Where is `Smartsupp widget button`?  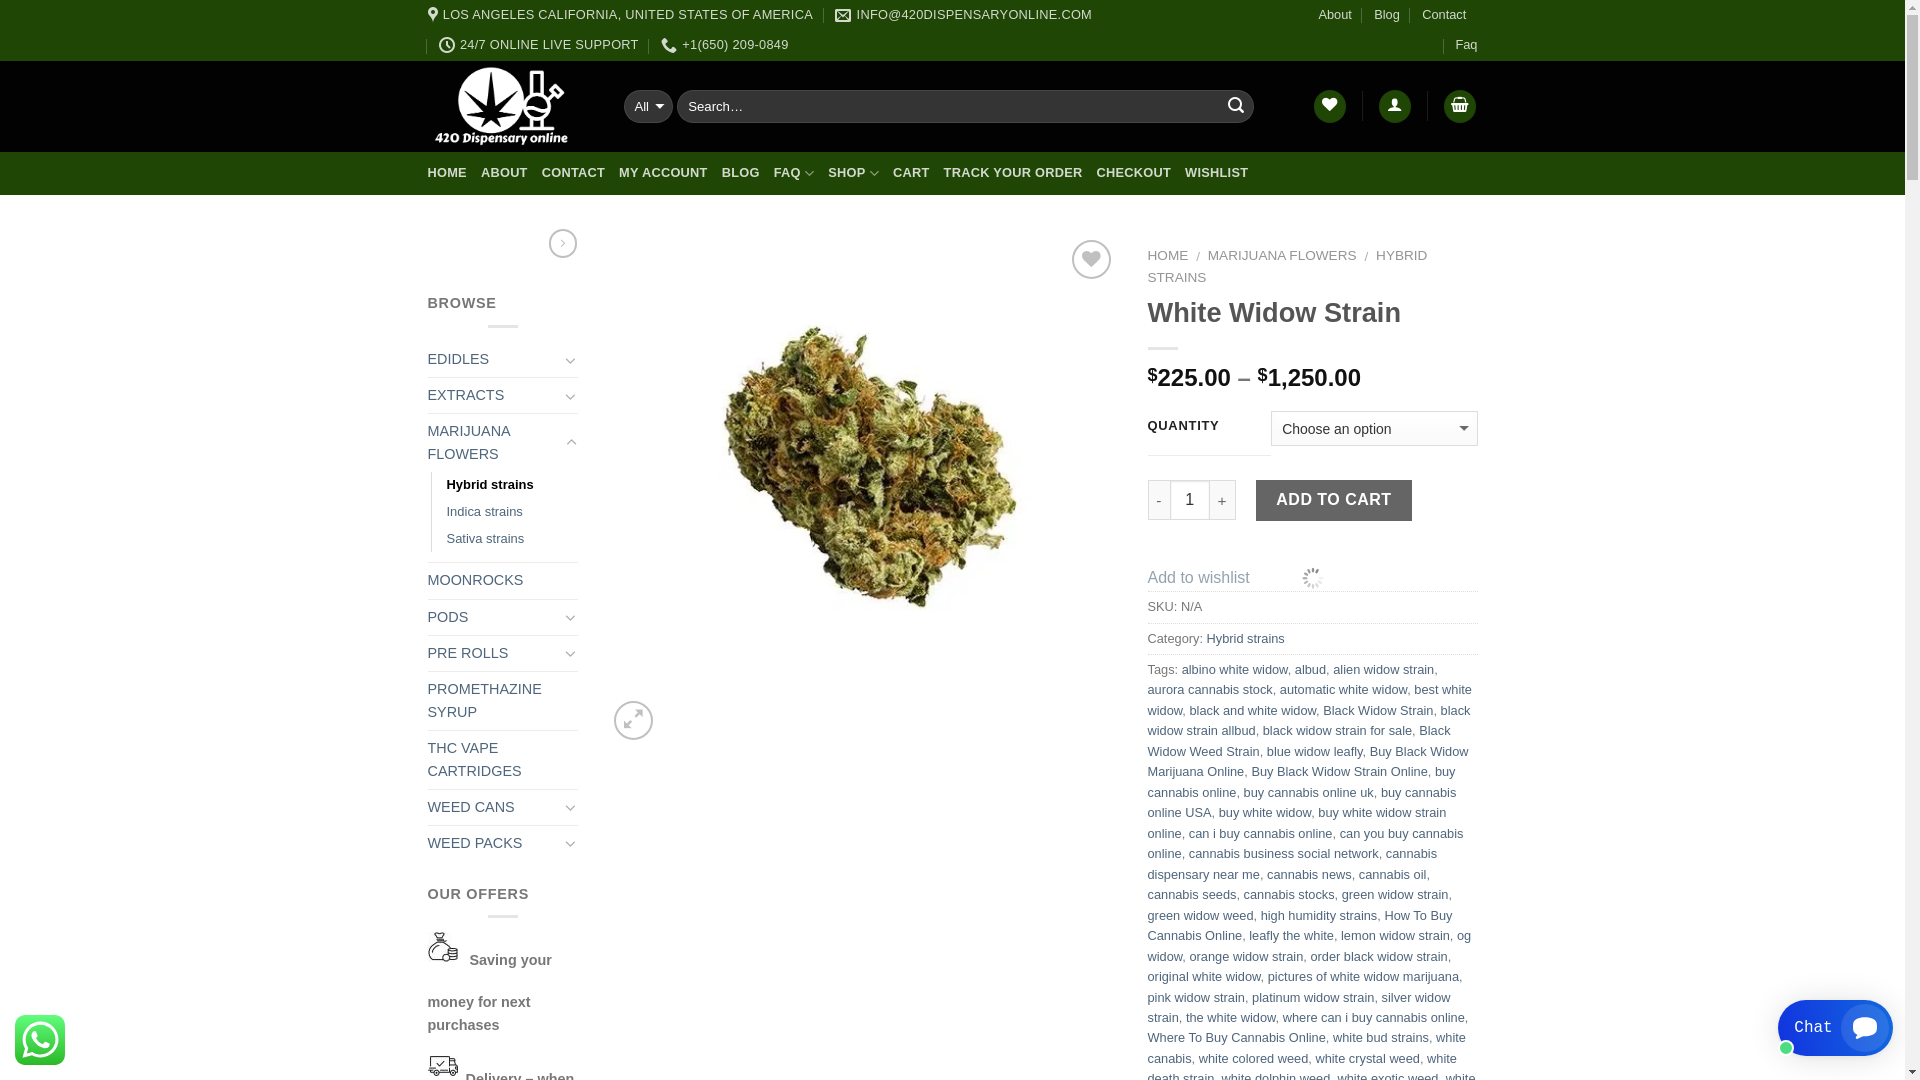
Smartsupp widget button is located at coordinates (1836, 1028).